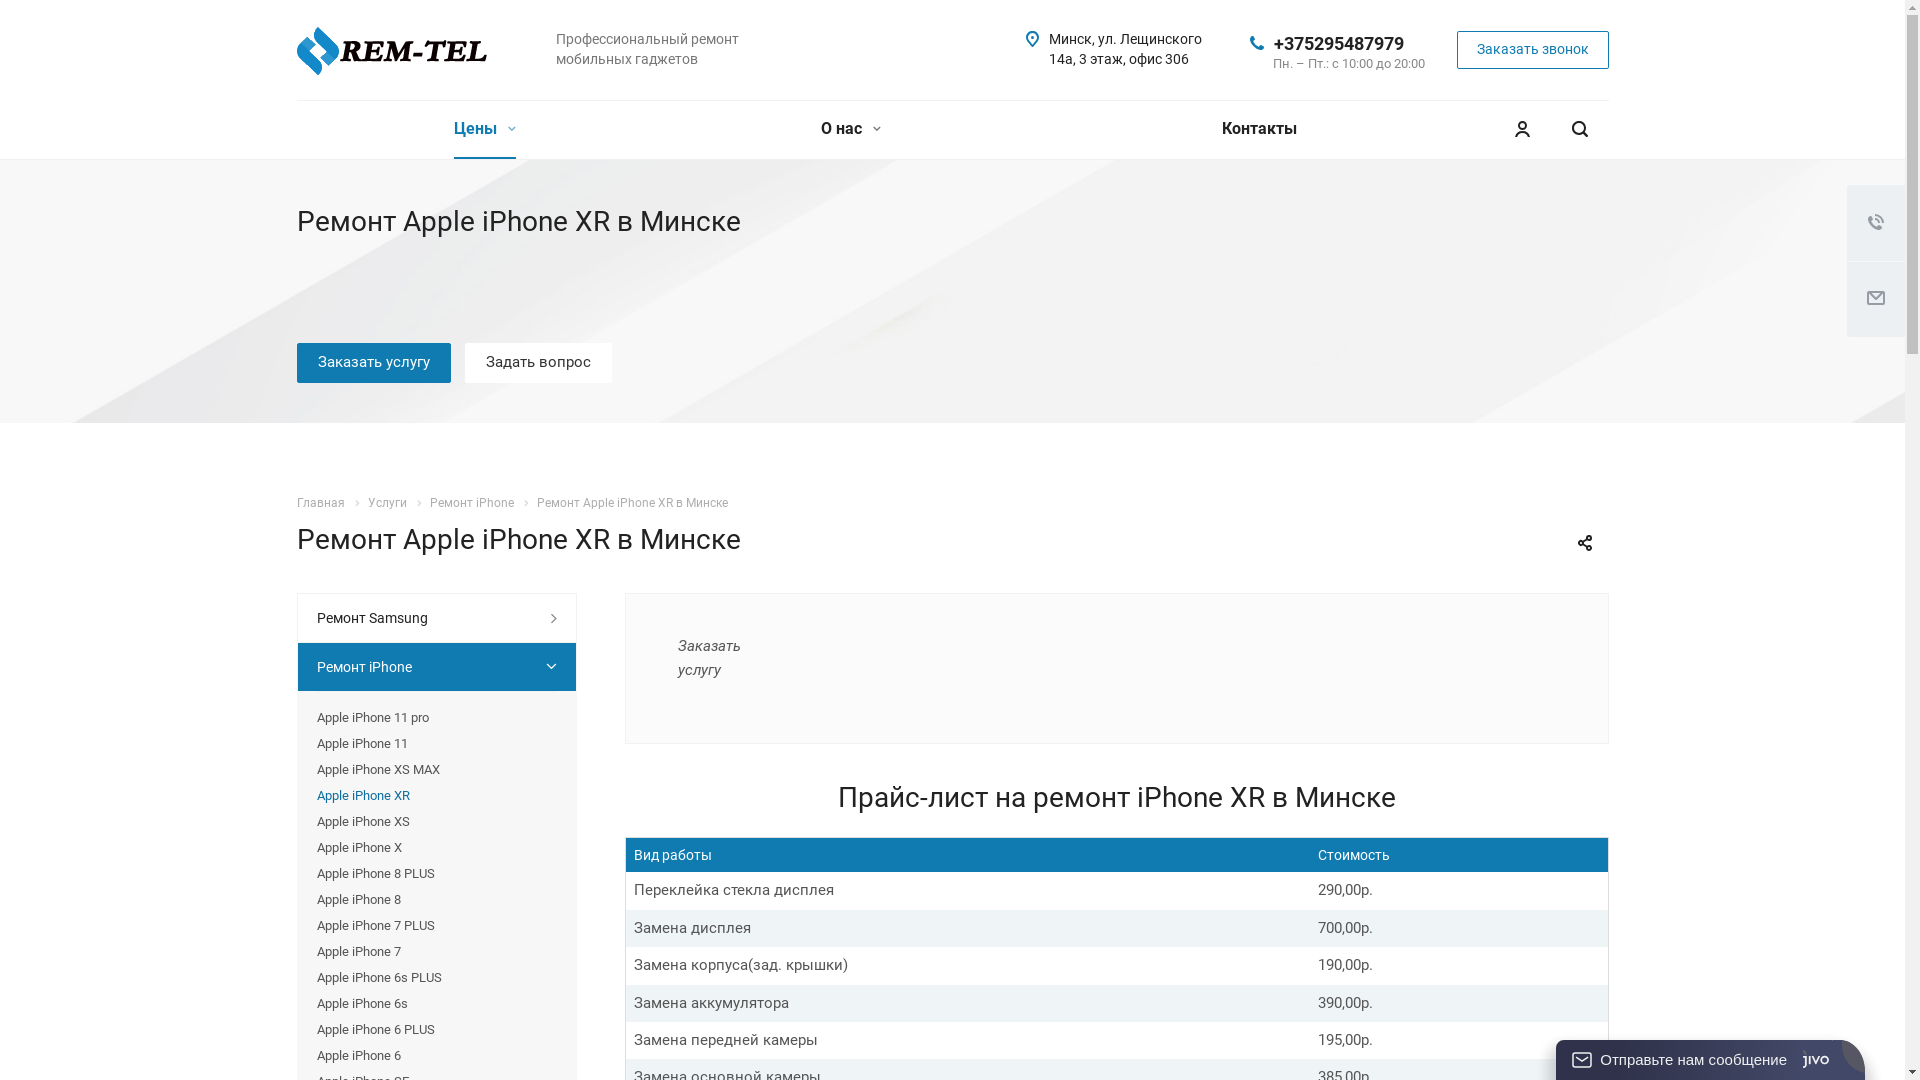  I want to click on Apple iPhone XS MAX, so click(436, 770).